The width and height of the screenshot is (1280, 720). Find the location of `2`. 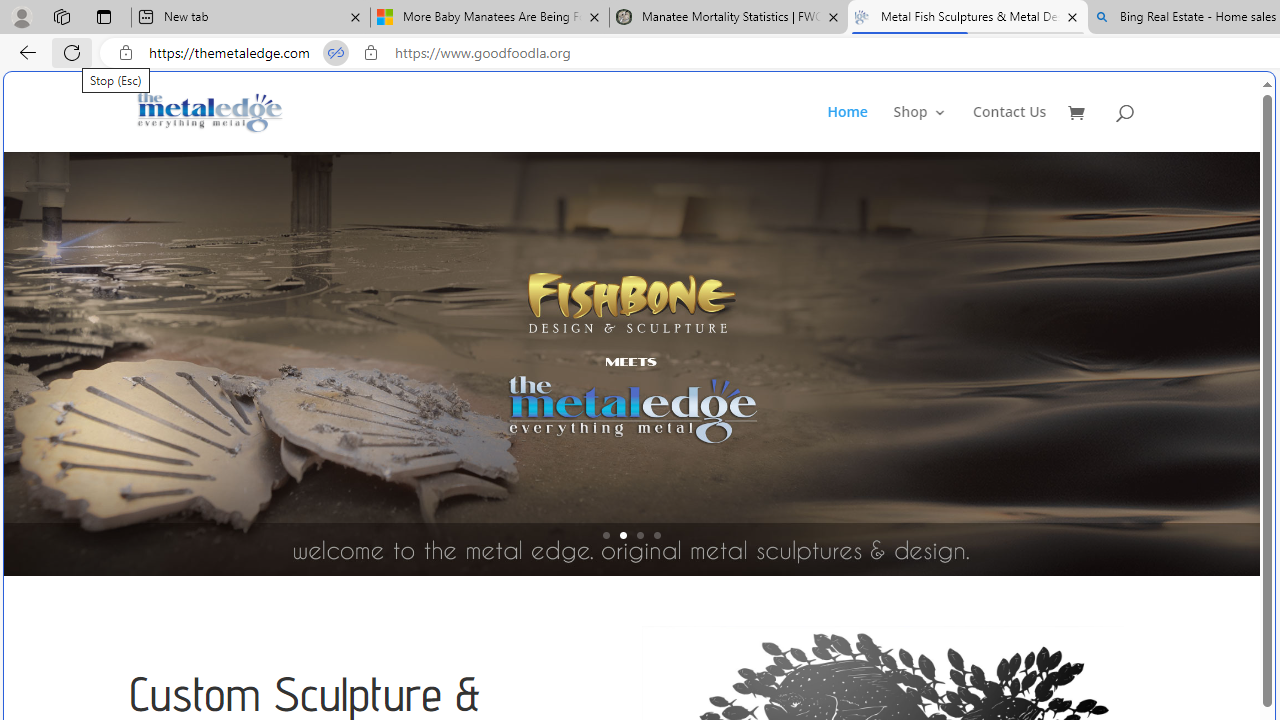

2 is located at coordinates (623, 535).